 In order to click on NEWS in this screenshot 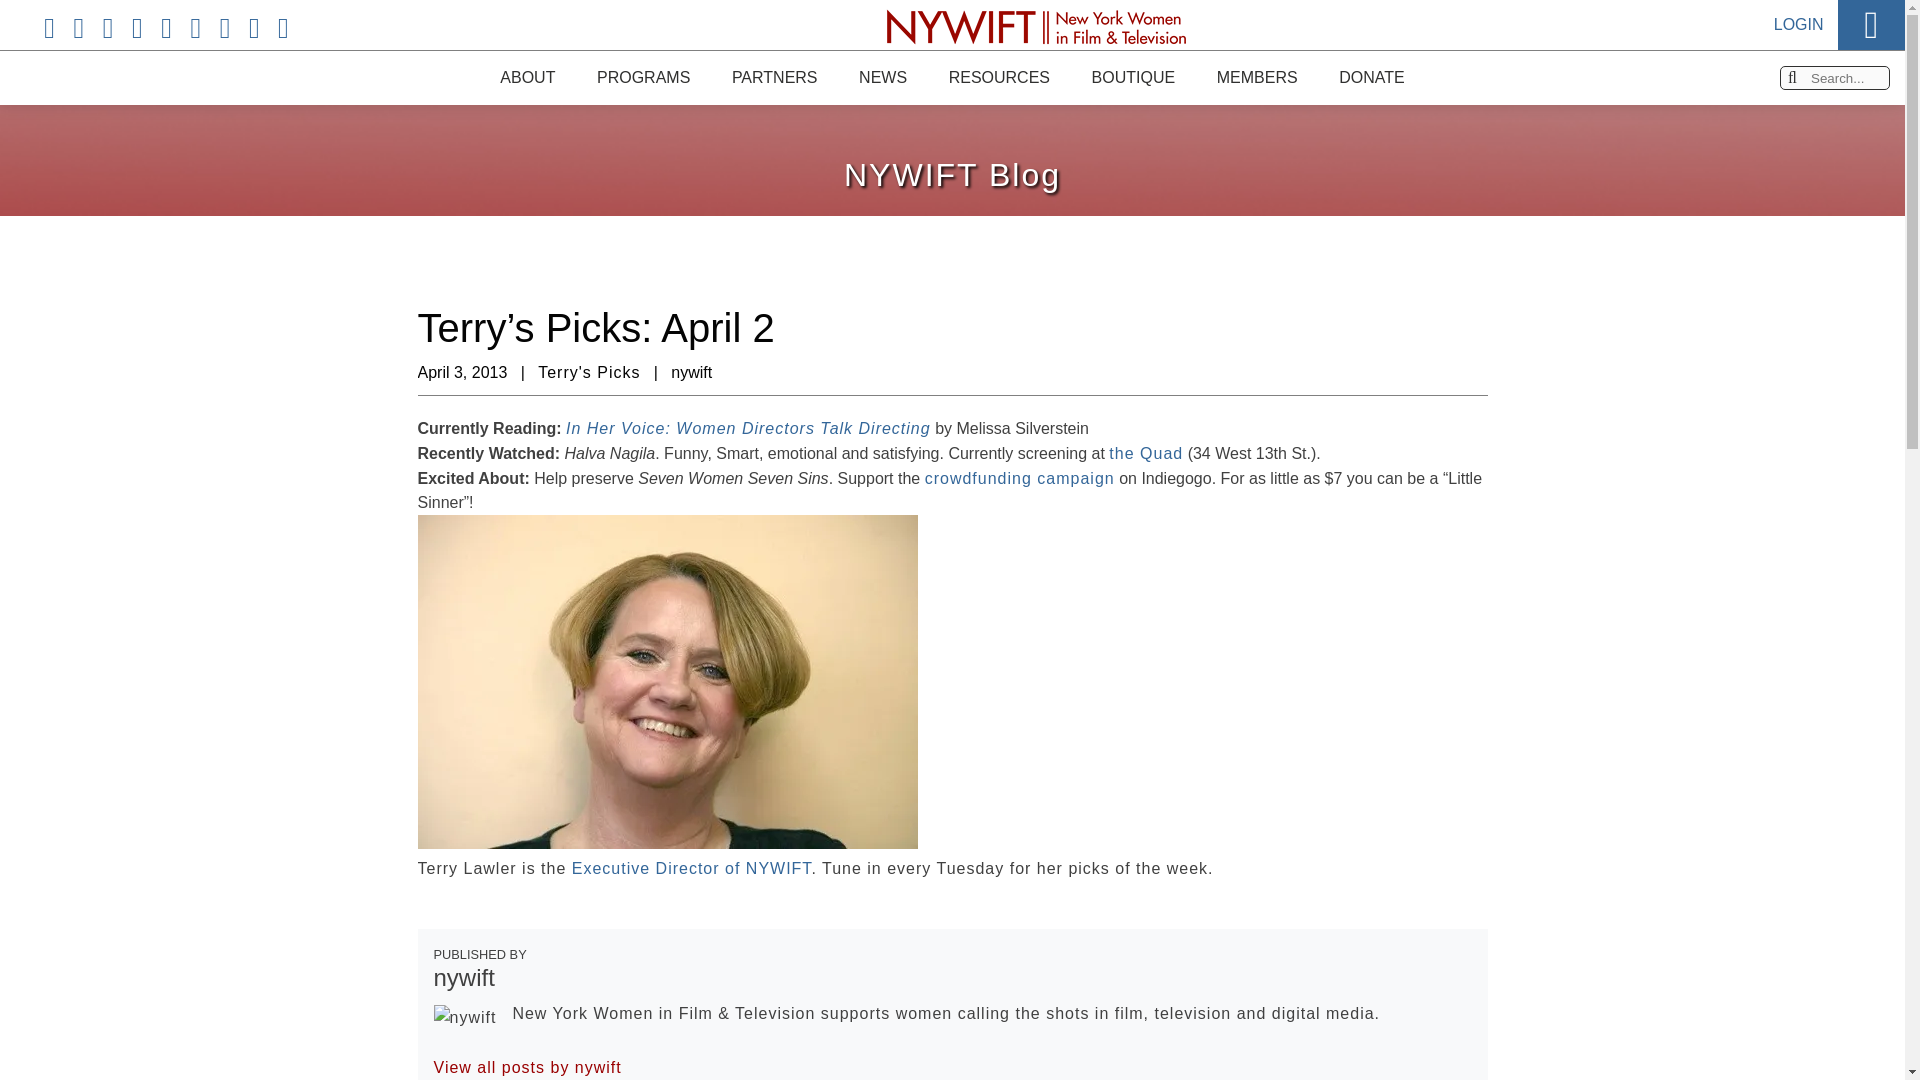, I will do `click(882, 77)`.